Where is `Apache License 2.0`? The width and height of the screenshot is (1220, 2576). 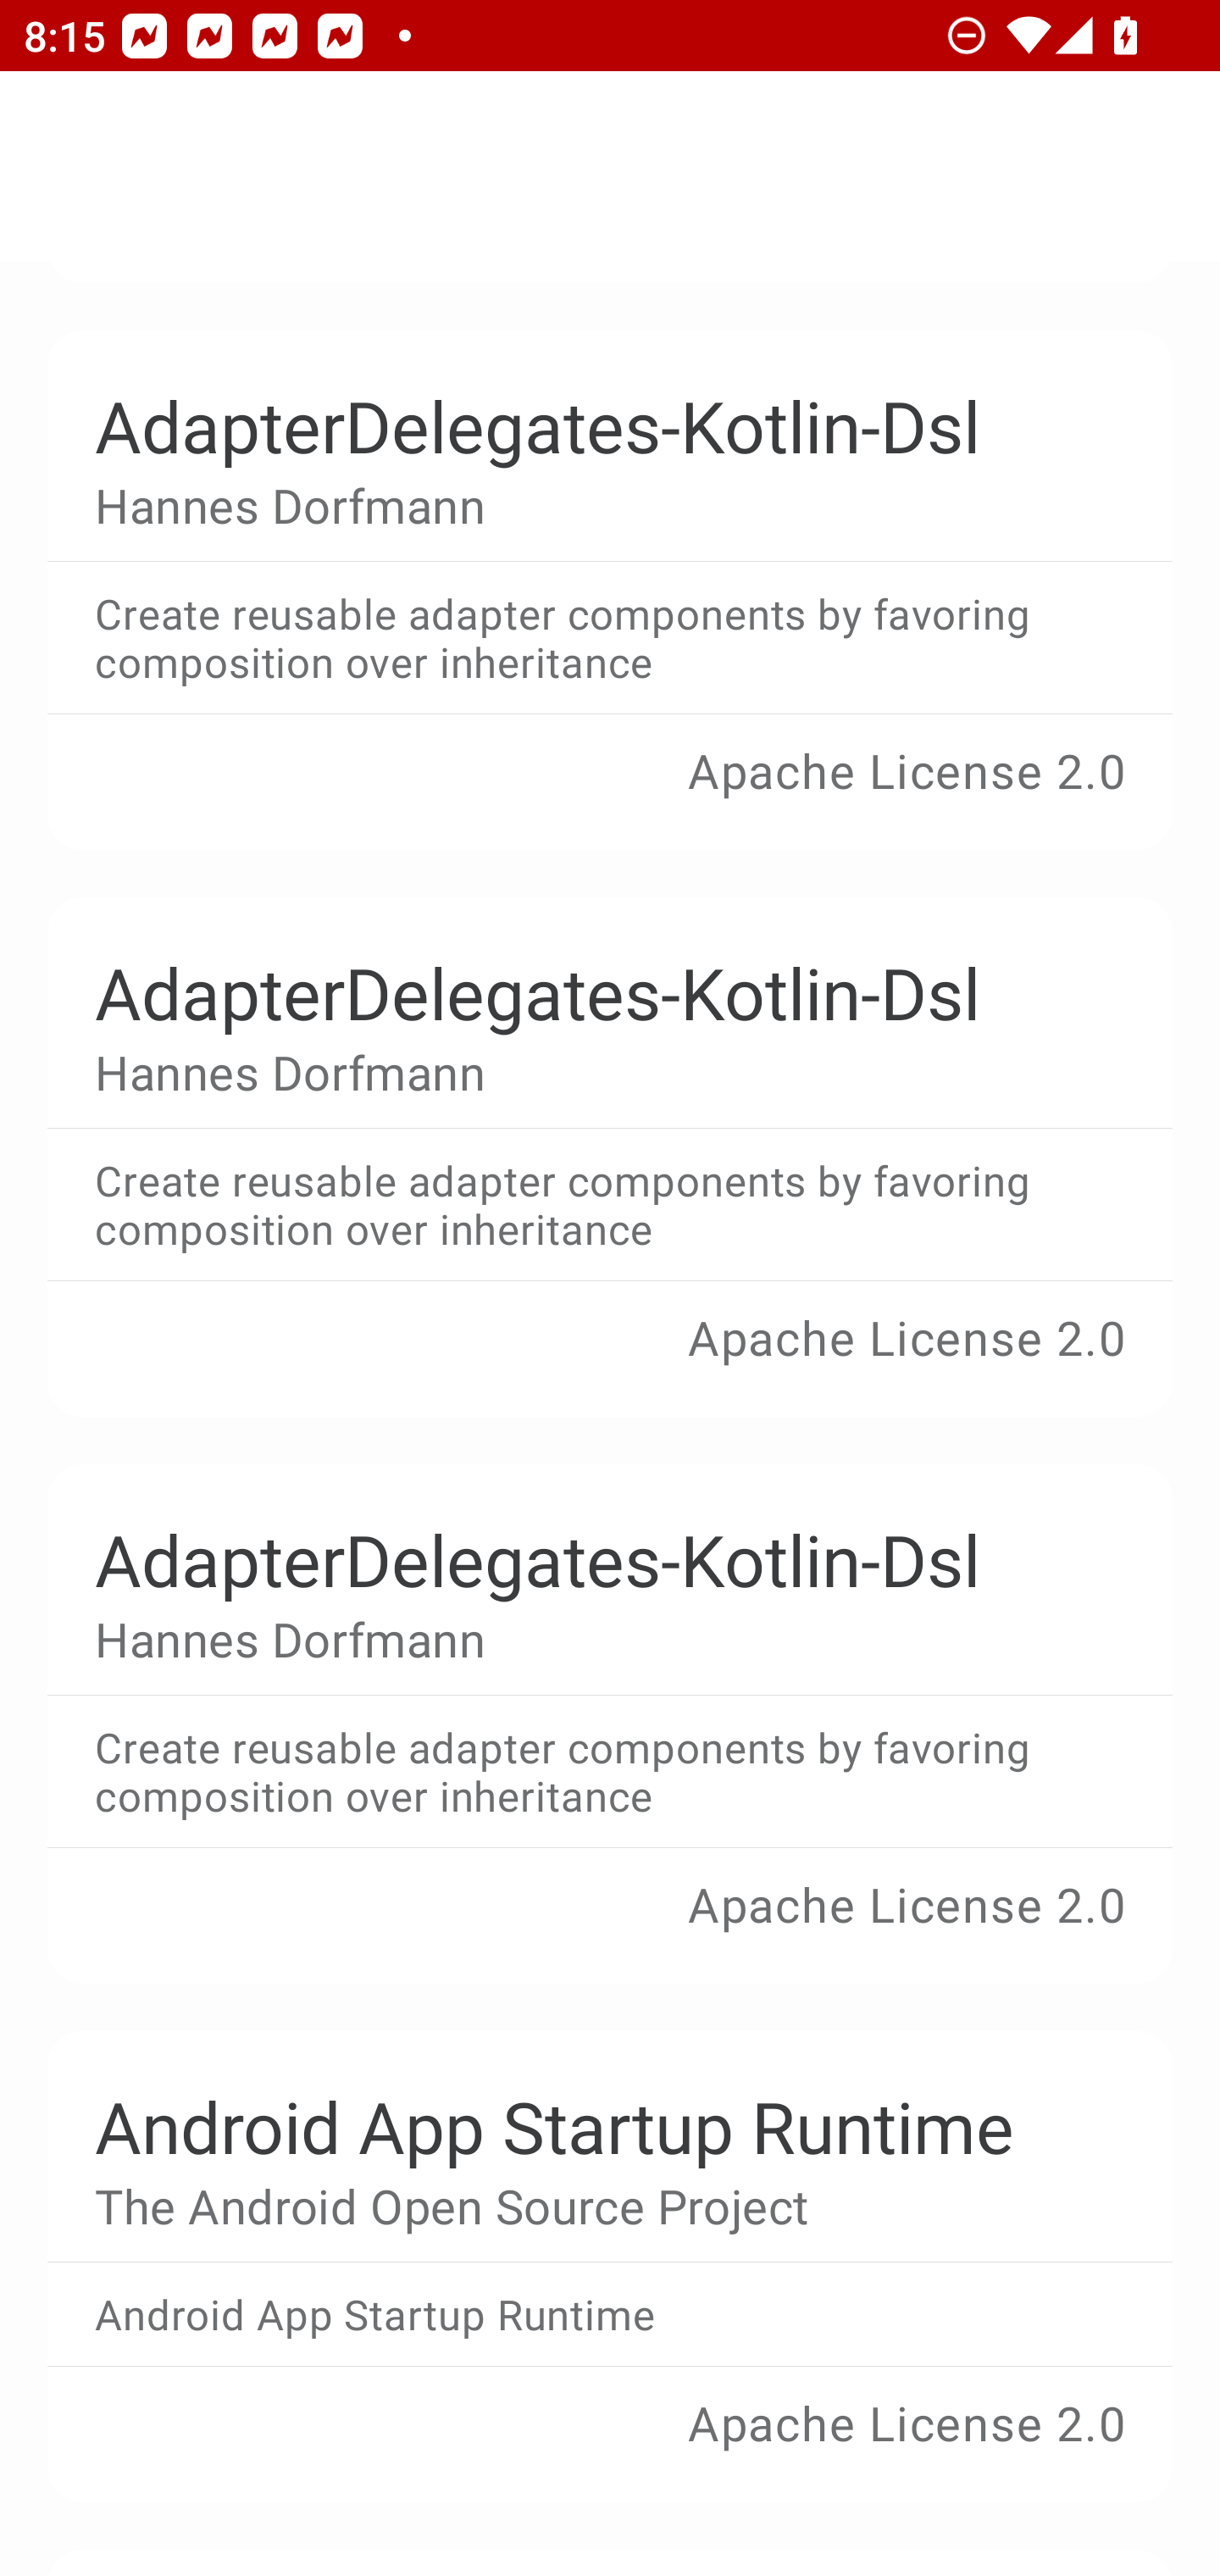 Apache License 2.0 is located at coordinates (610, 1361).